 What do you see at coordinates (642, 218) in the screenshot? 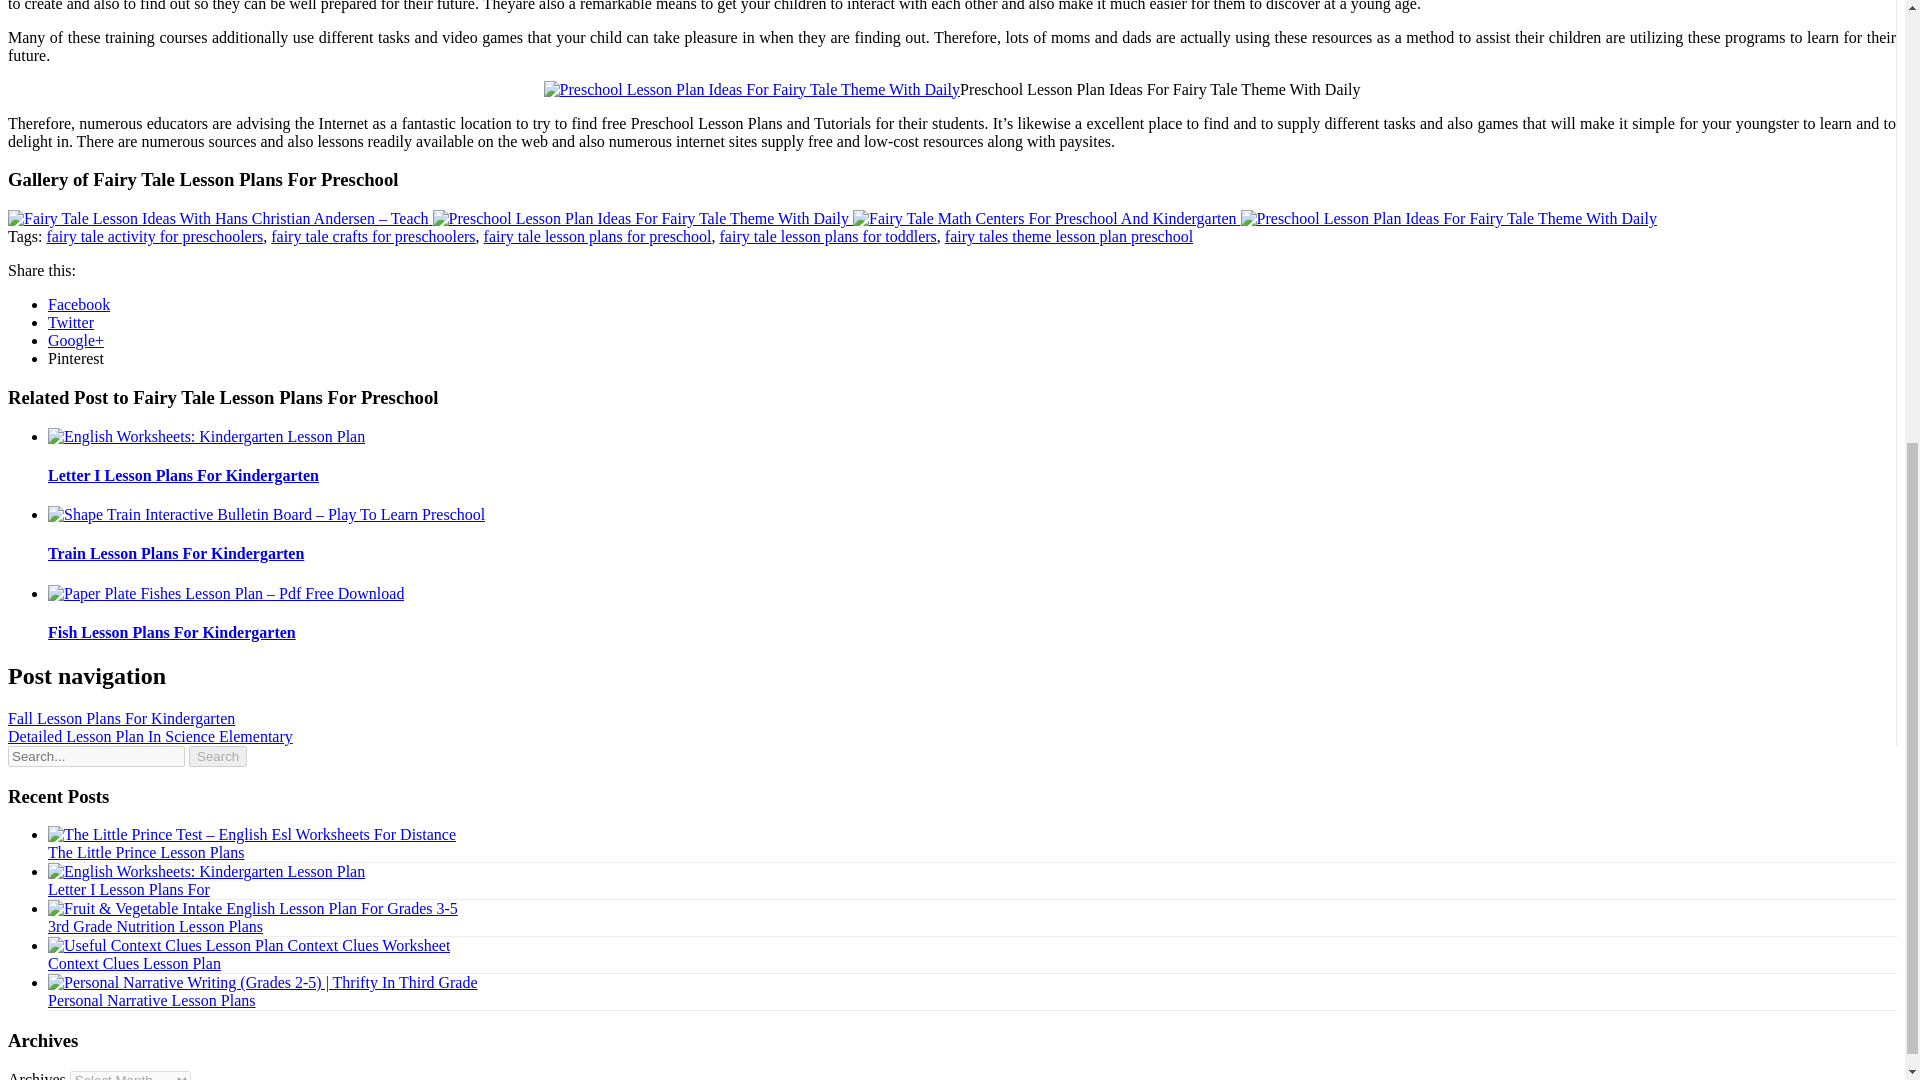
I see `Preschool Lesson Plan Ideas For Fairy Tale Theme With Daily` at bounding box center [642, 218].